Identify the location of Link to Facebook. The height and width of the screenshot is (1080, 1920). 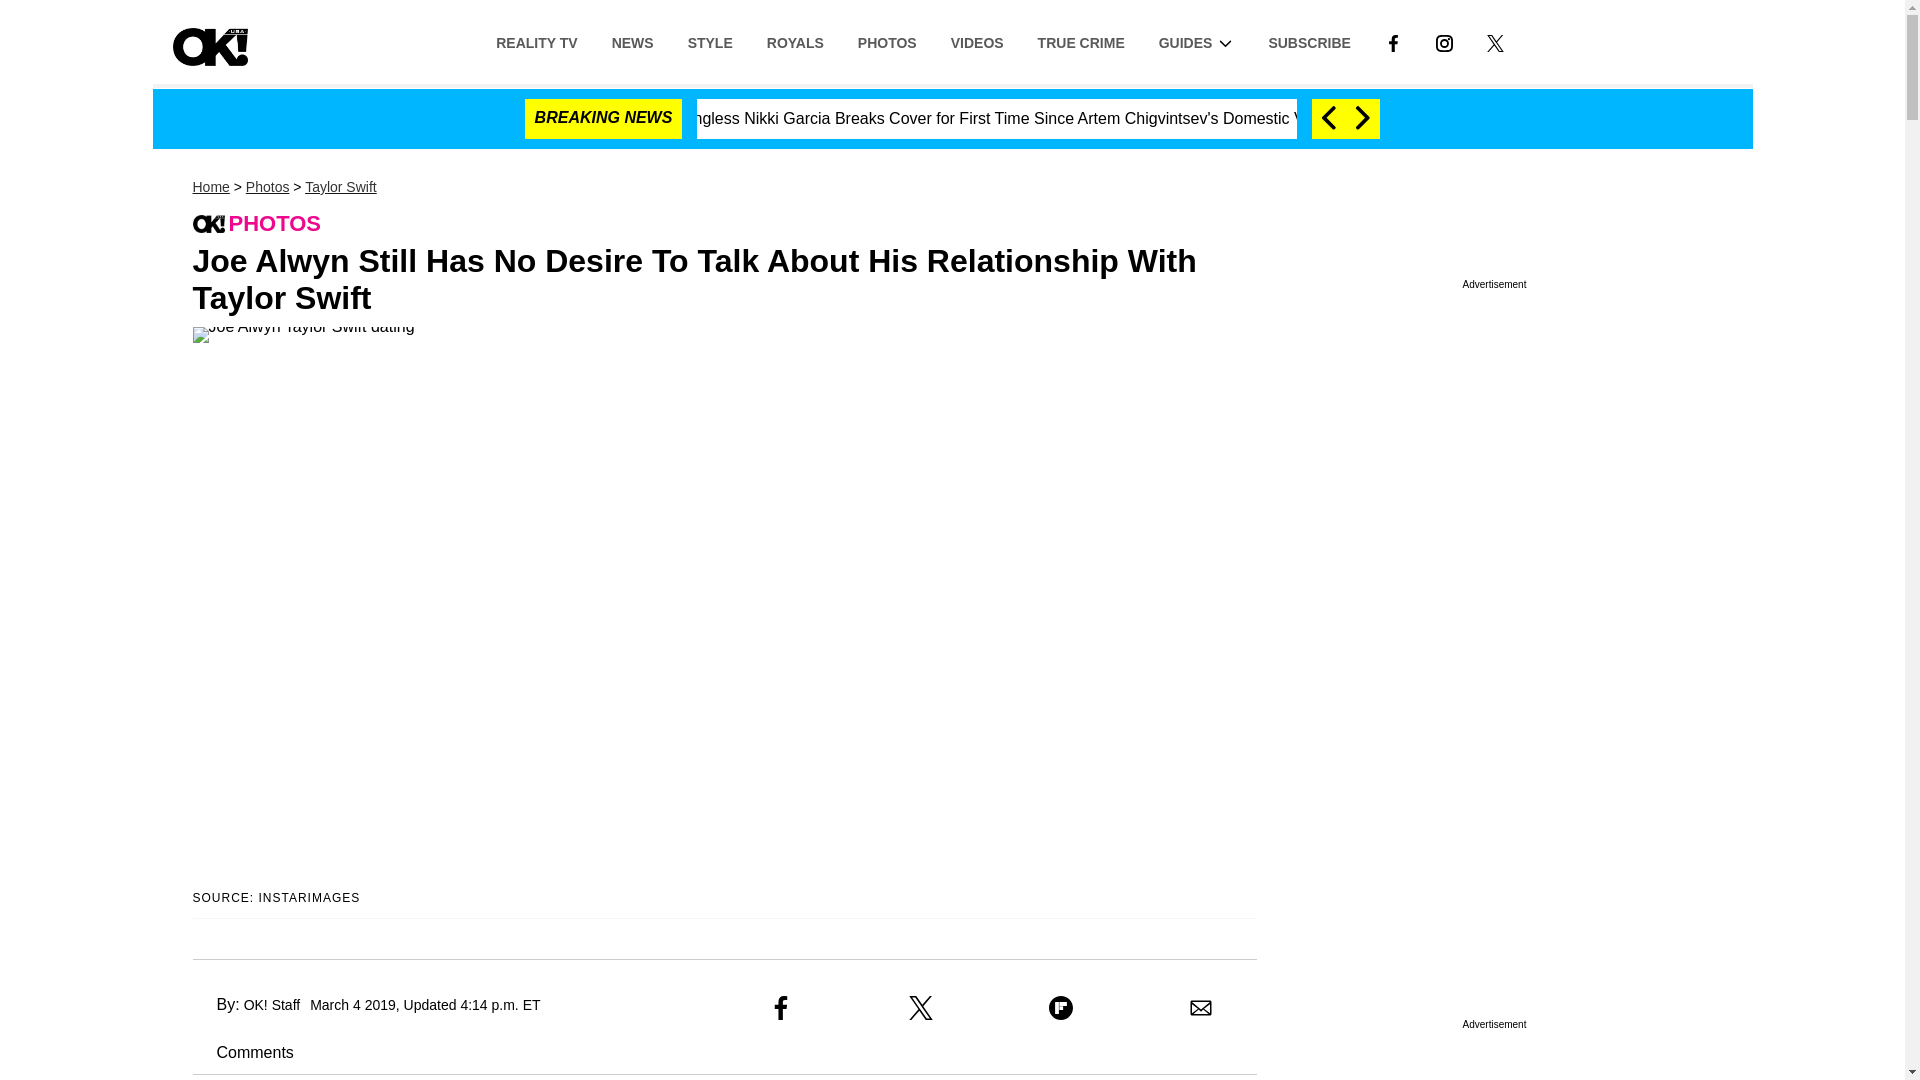
(1392, 41).